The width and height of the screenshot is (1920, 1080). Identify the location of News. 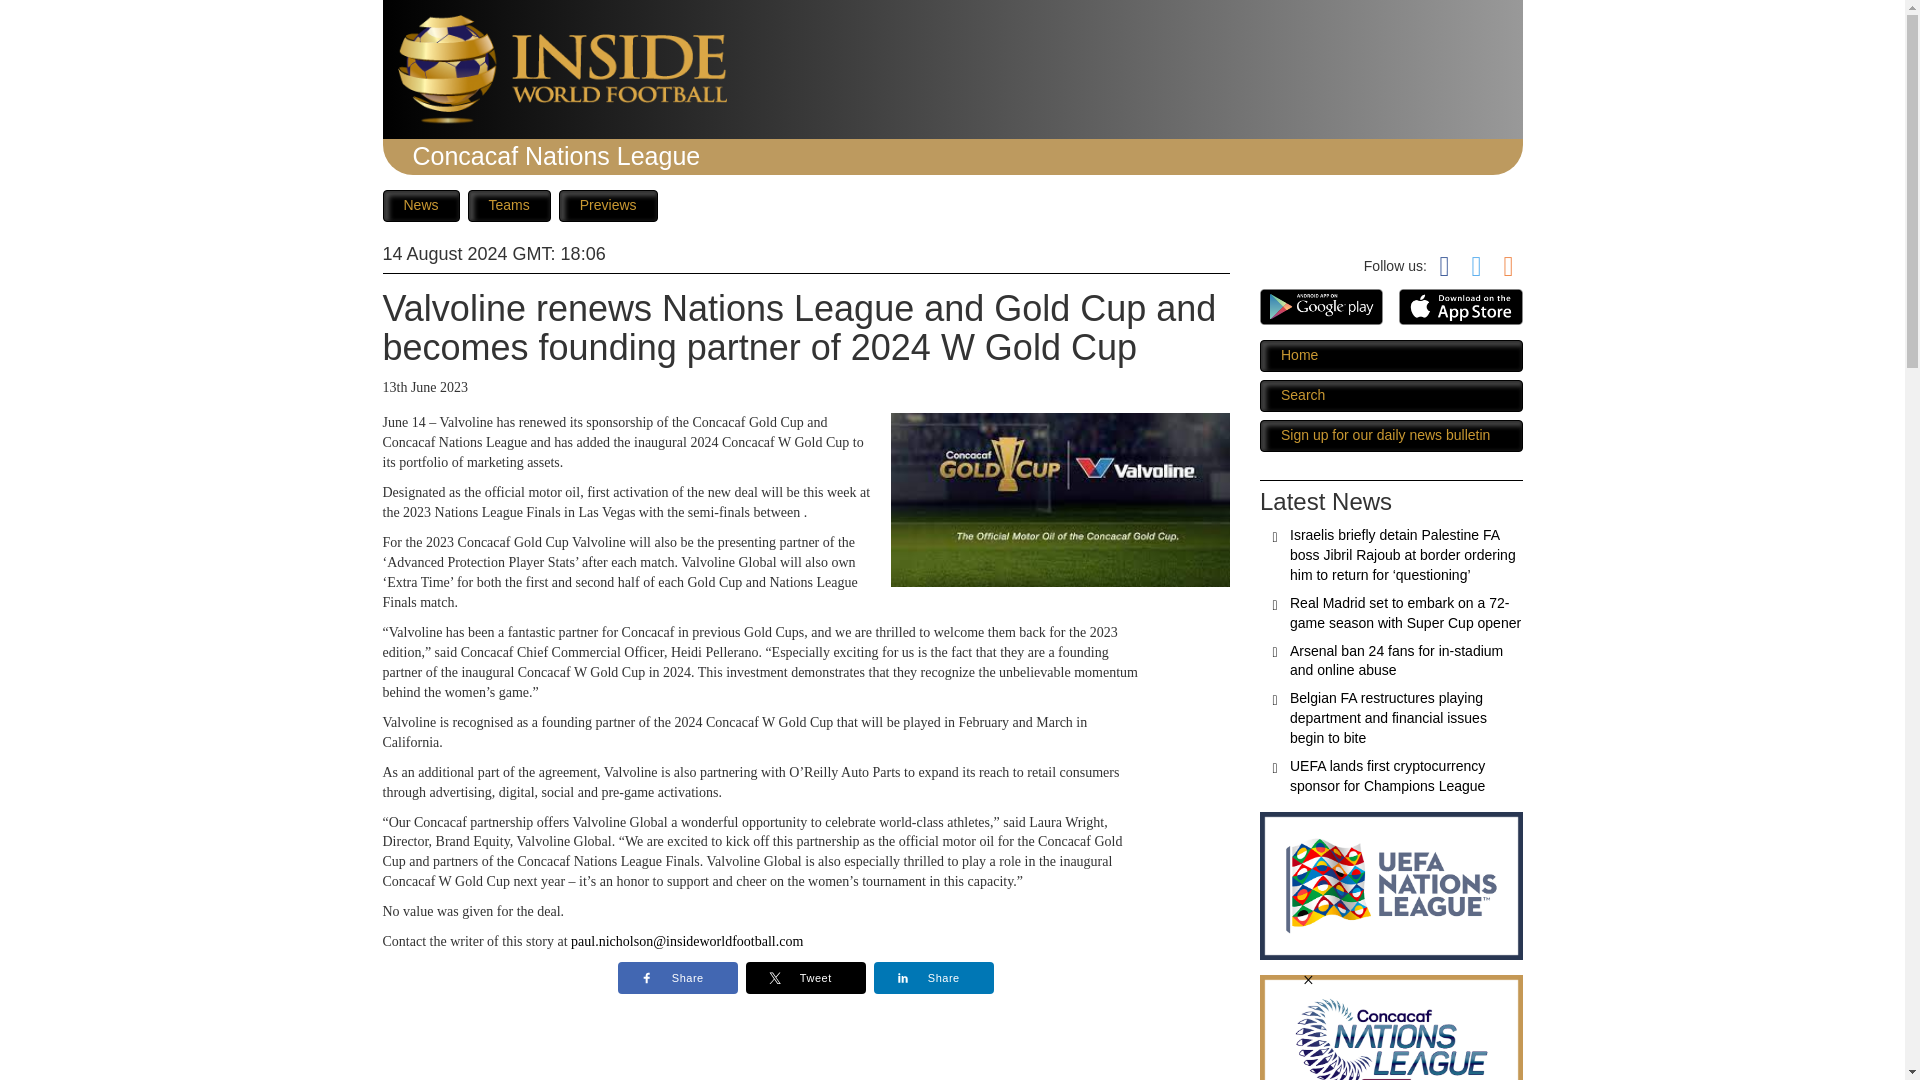
(420, 206).